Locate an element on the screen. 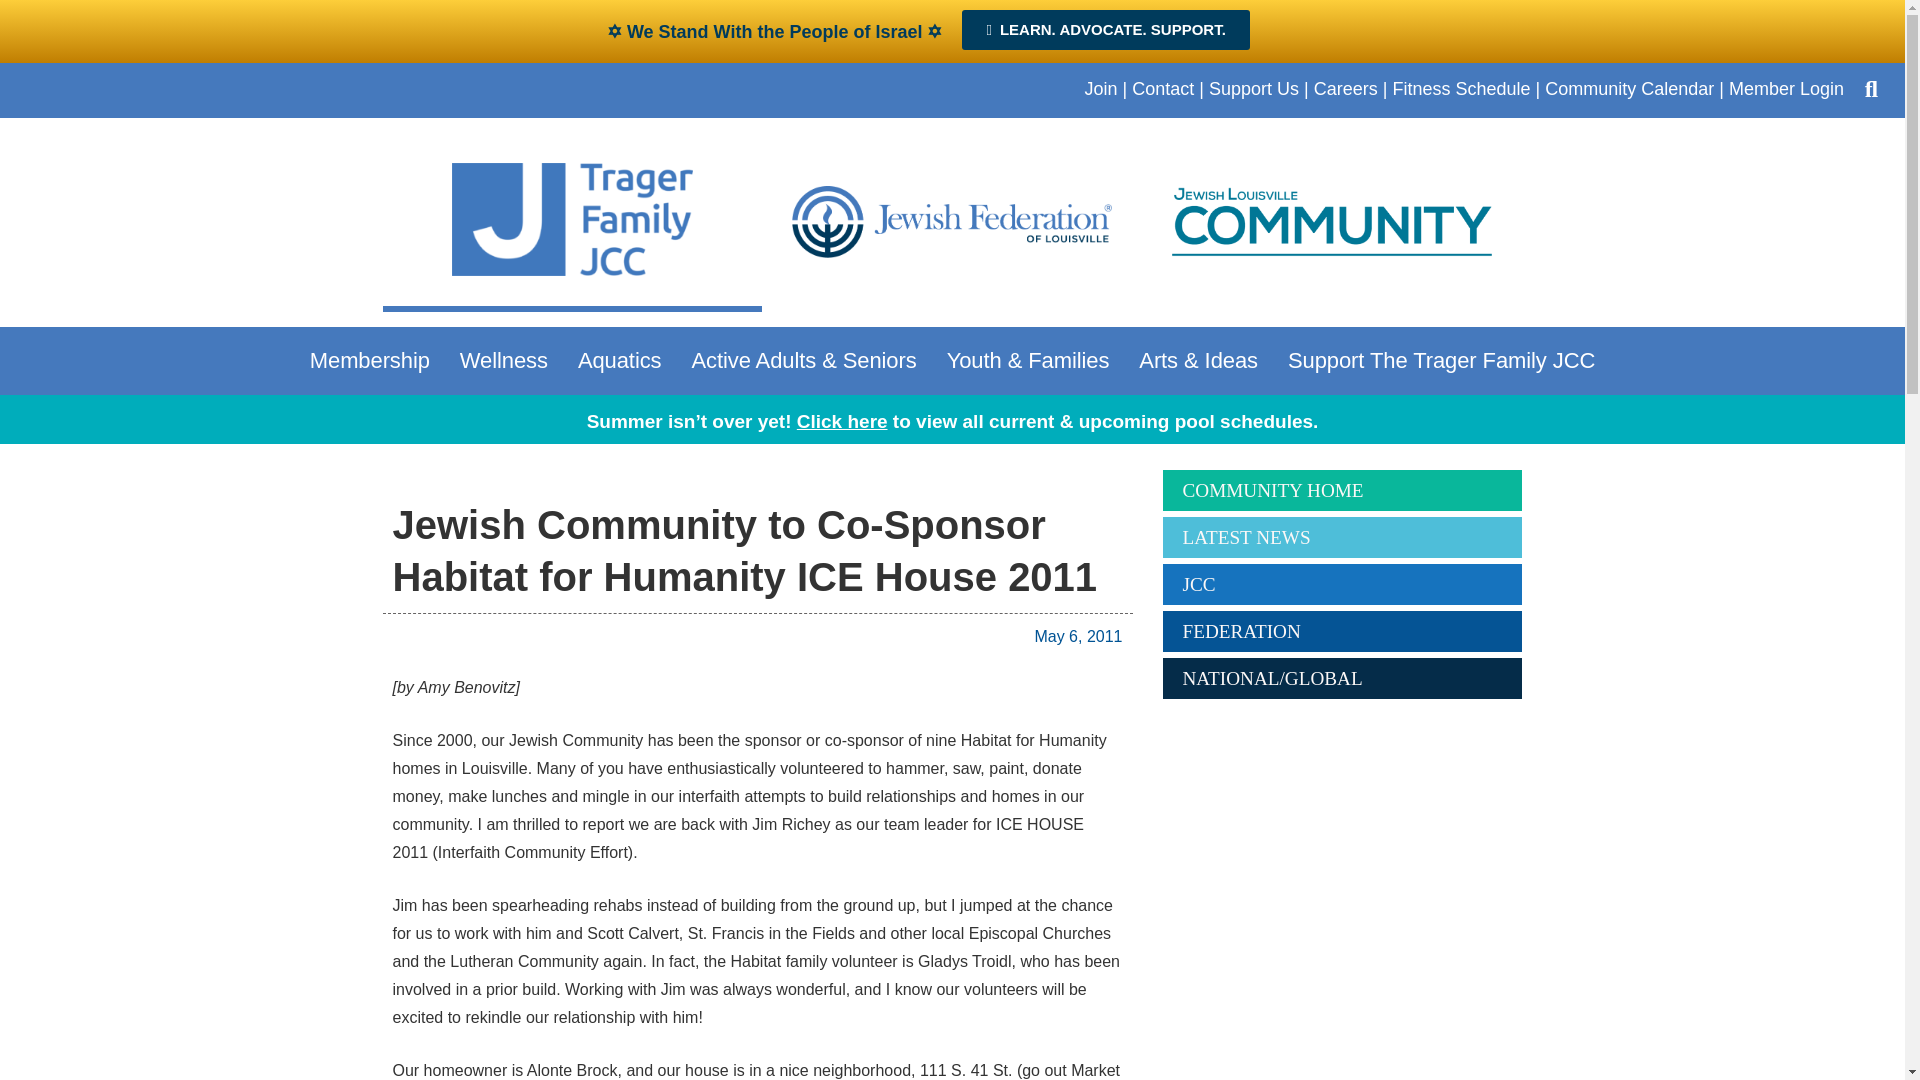  Membership is located at coordinates (374, 360).